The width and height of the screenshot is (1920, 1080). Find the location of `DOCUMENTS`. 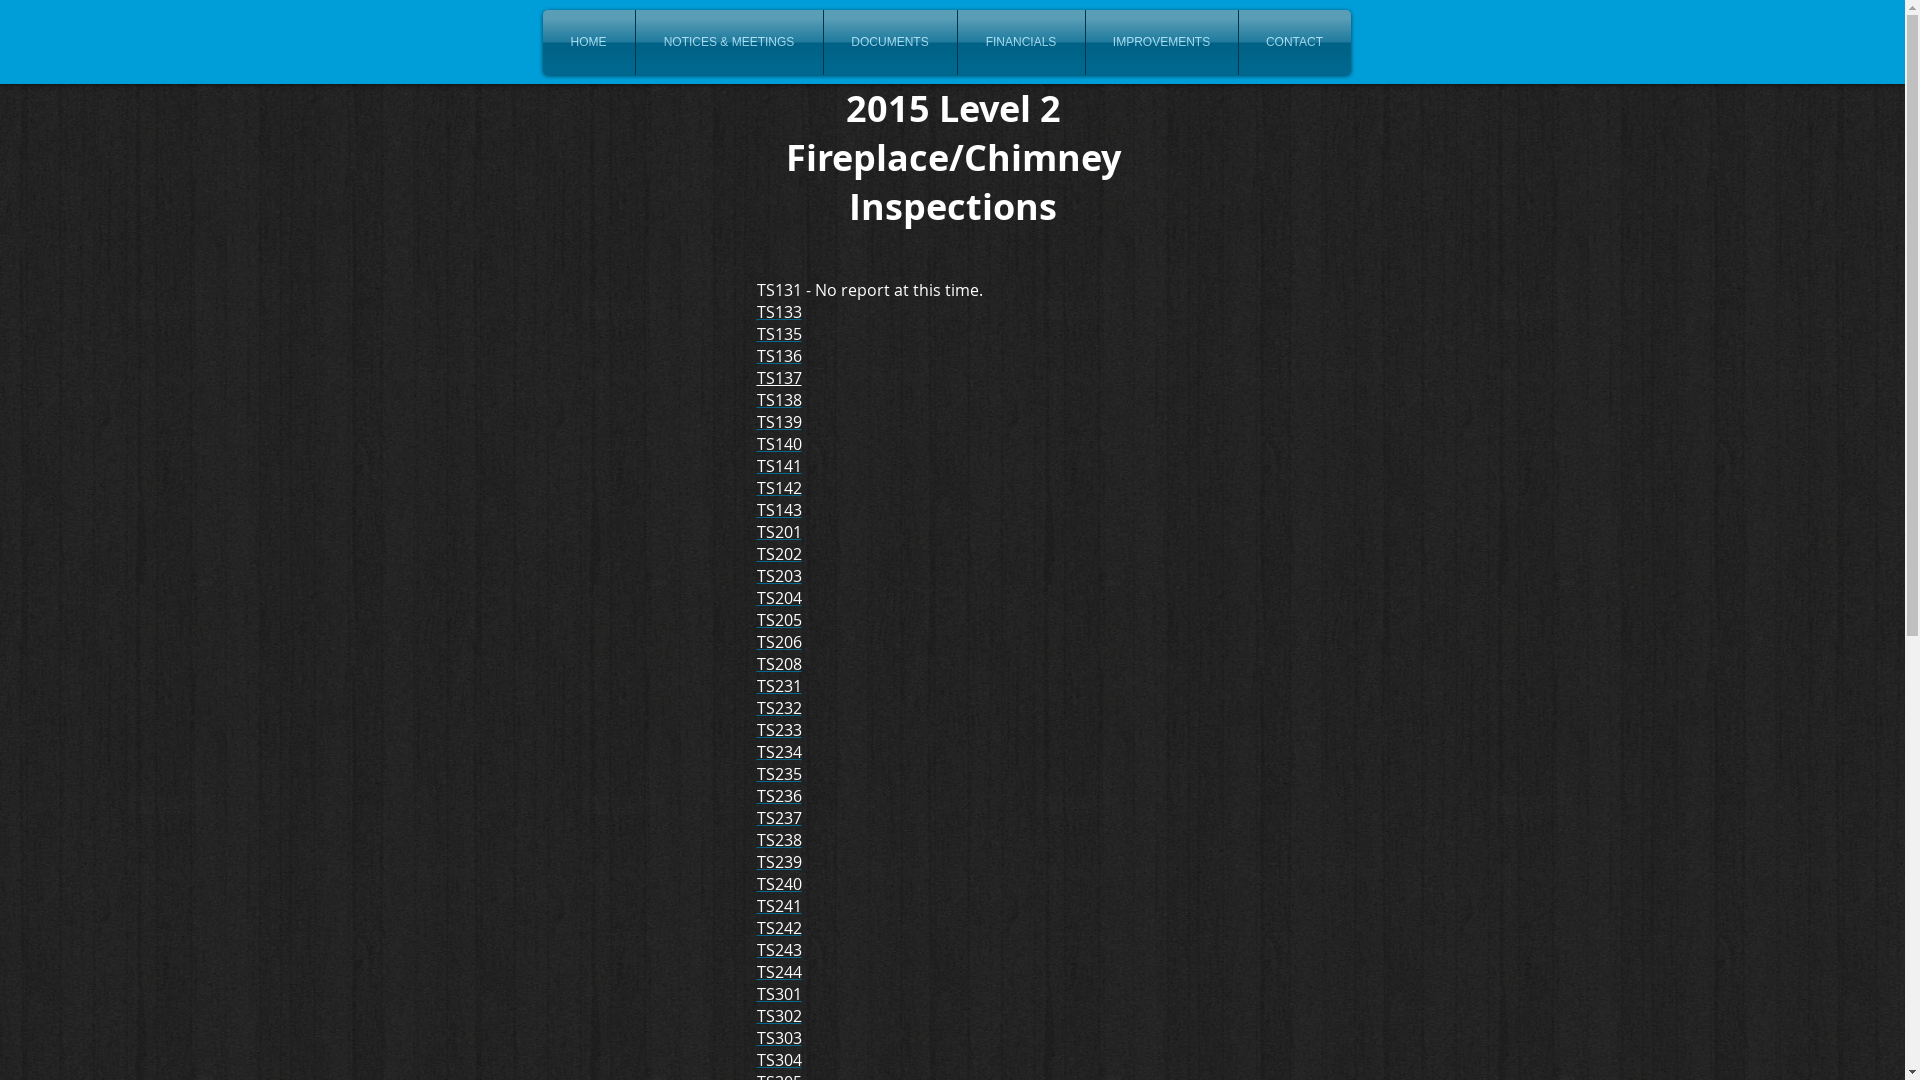

DOCUMENTS is located at coordinates (890, 42).